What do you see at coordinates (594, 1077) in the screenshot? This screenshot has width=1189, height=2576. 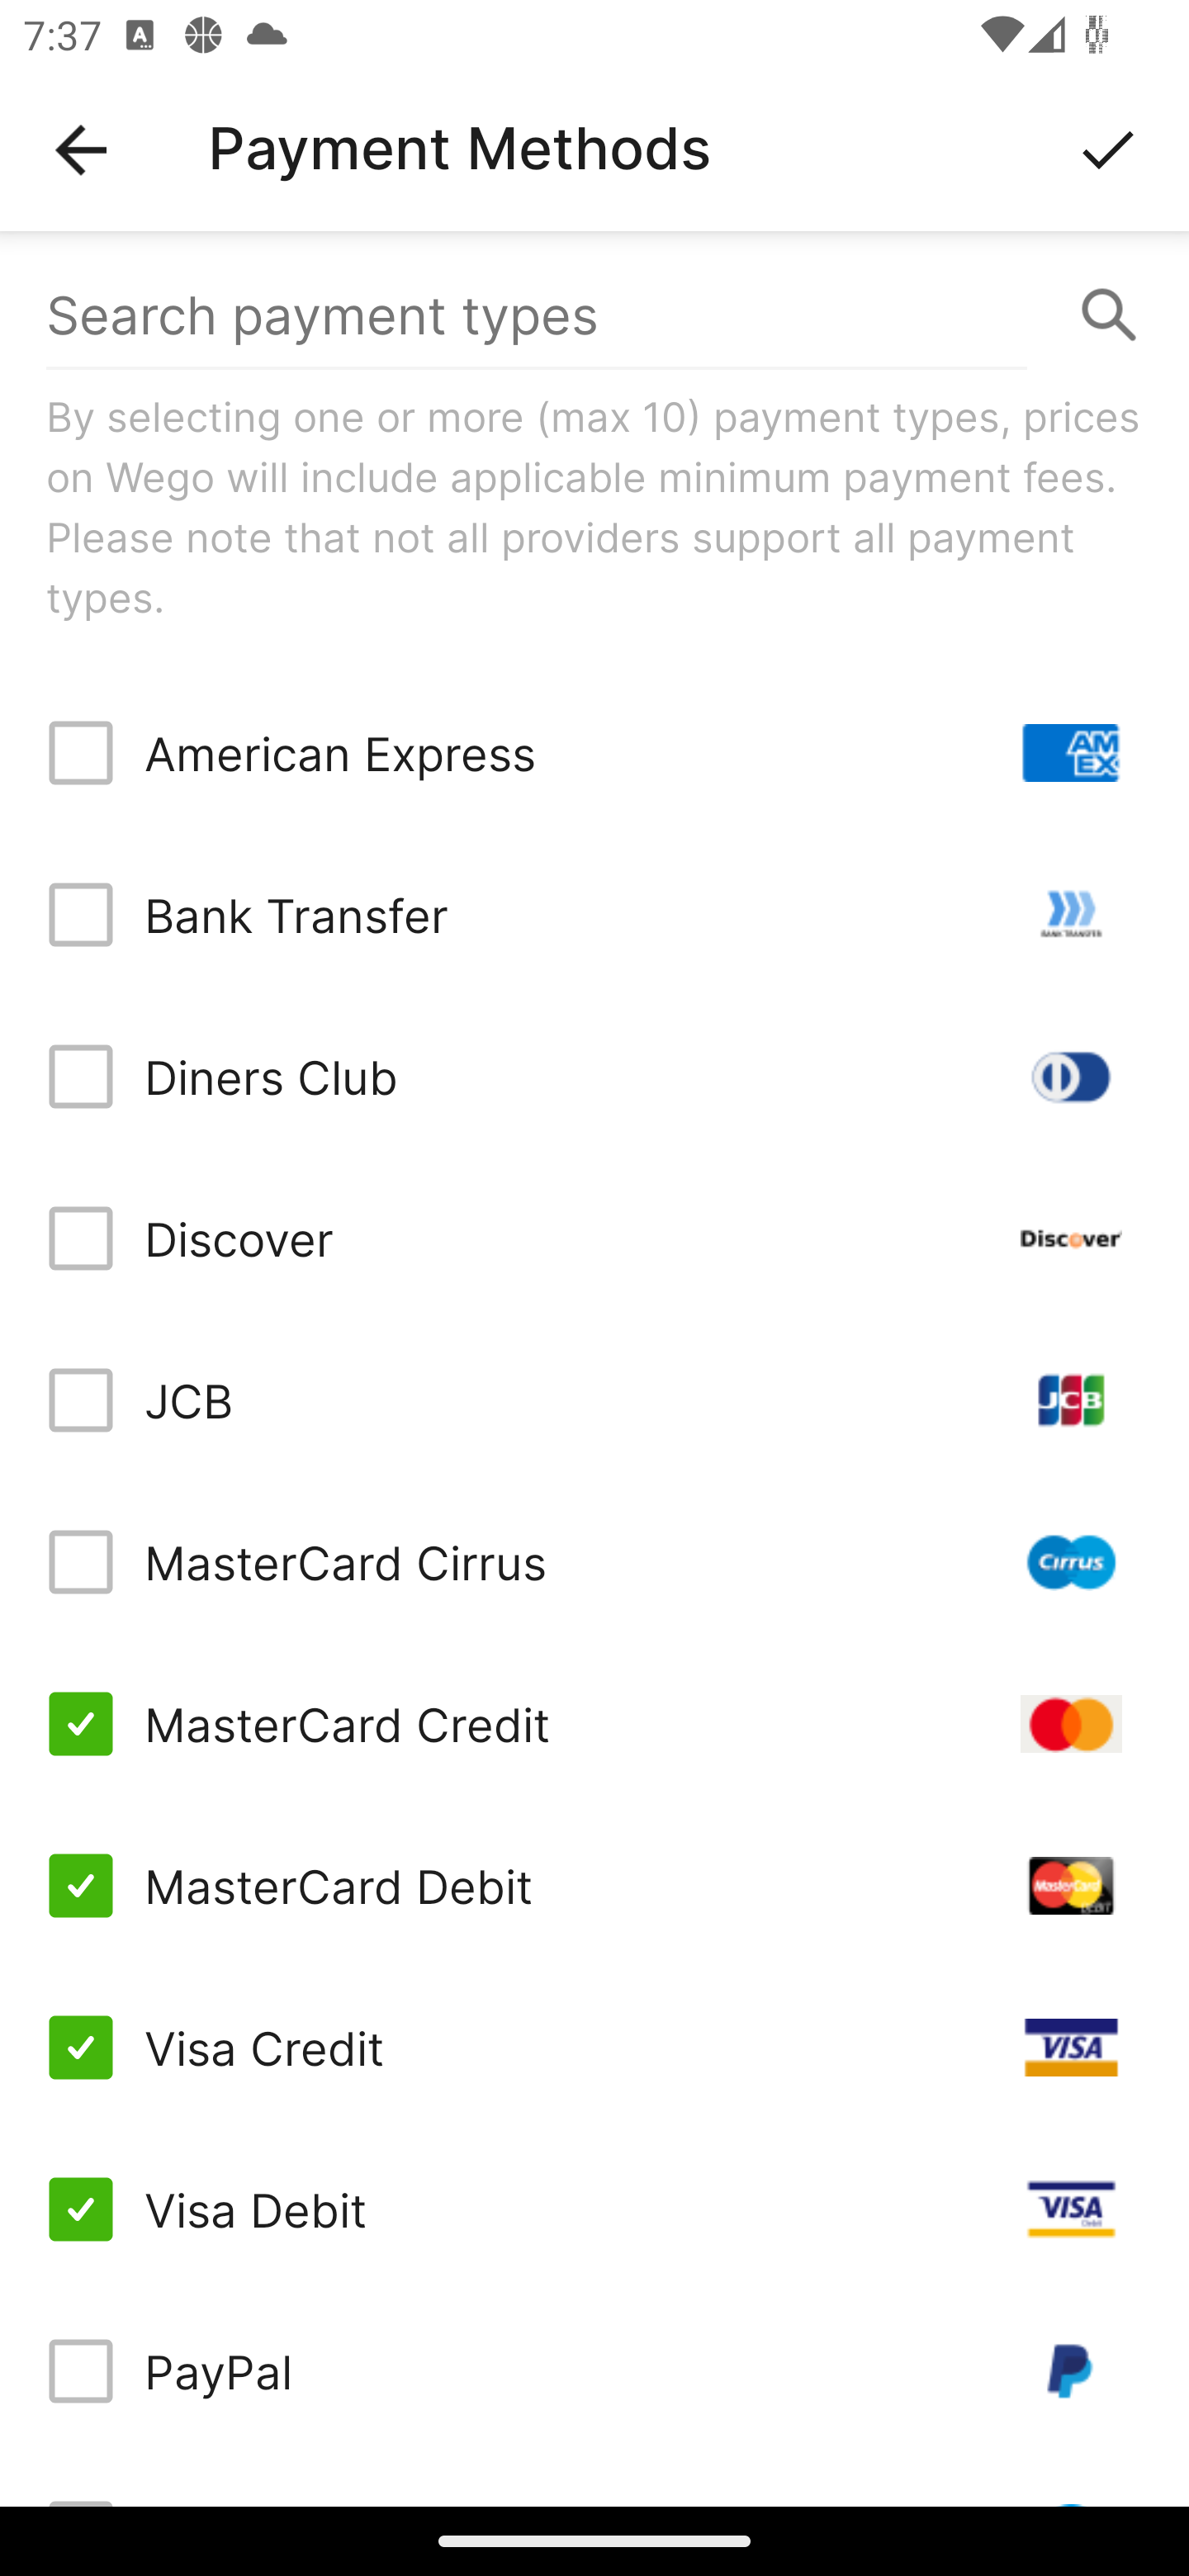 I see `Diners Club` at bounding box center [594, 1077].